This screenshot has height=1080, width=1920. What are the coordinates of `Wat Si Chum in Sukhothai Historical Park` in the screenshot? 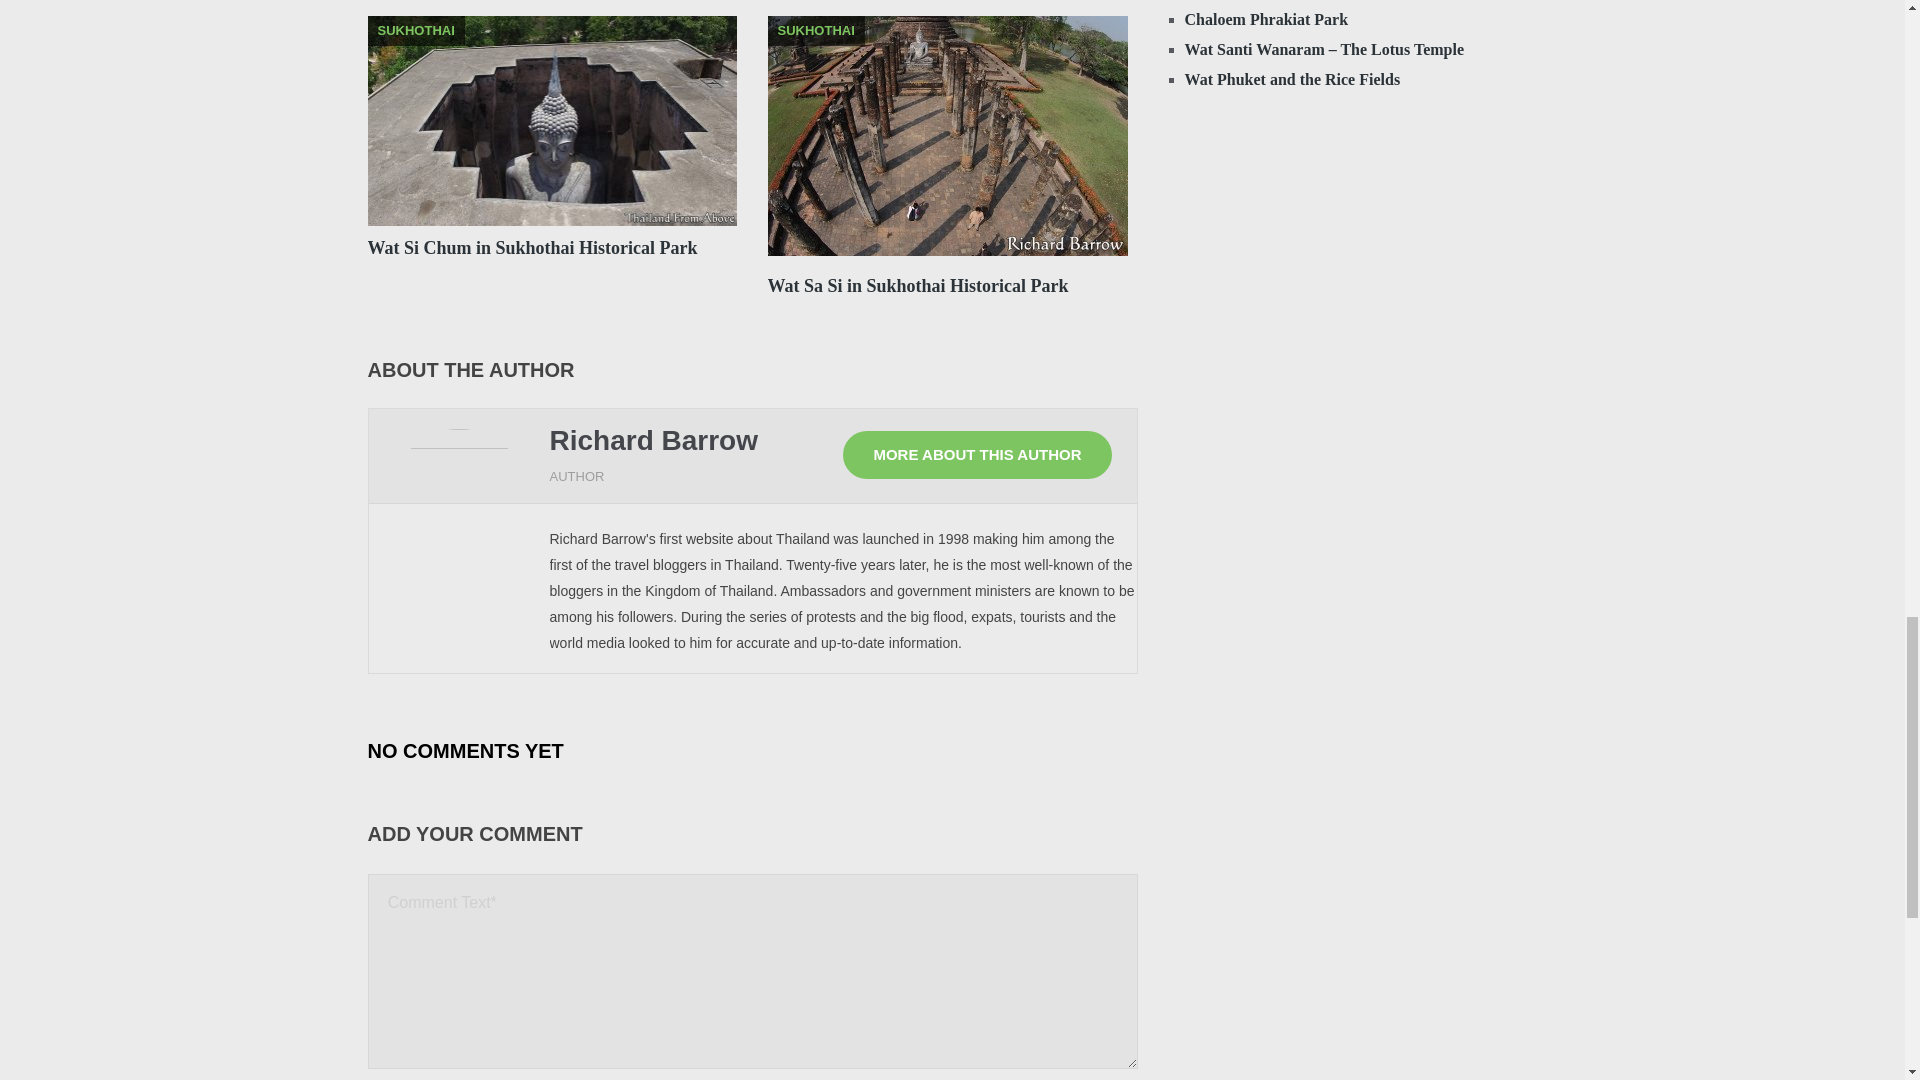 It's located at (533, 248).